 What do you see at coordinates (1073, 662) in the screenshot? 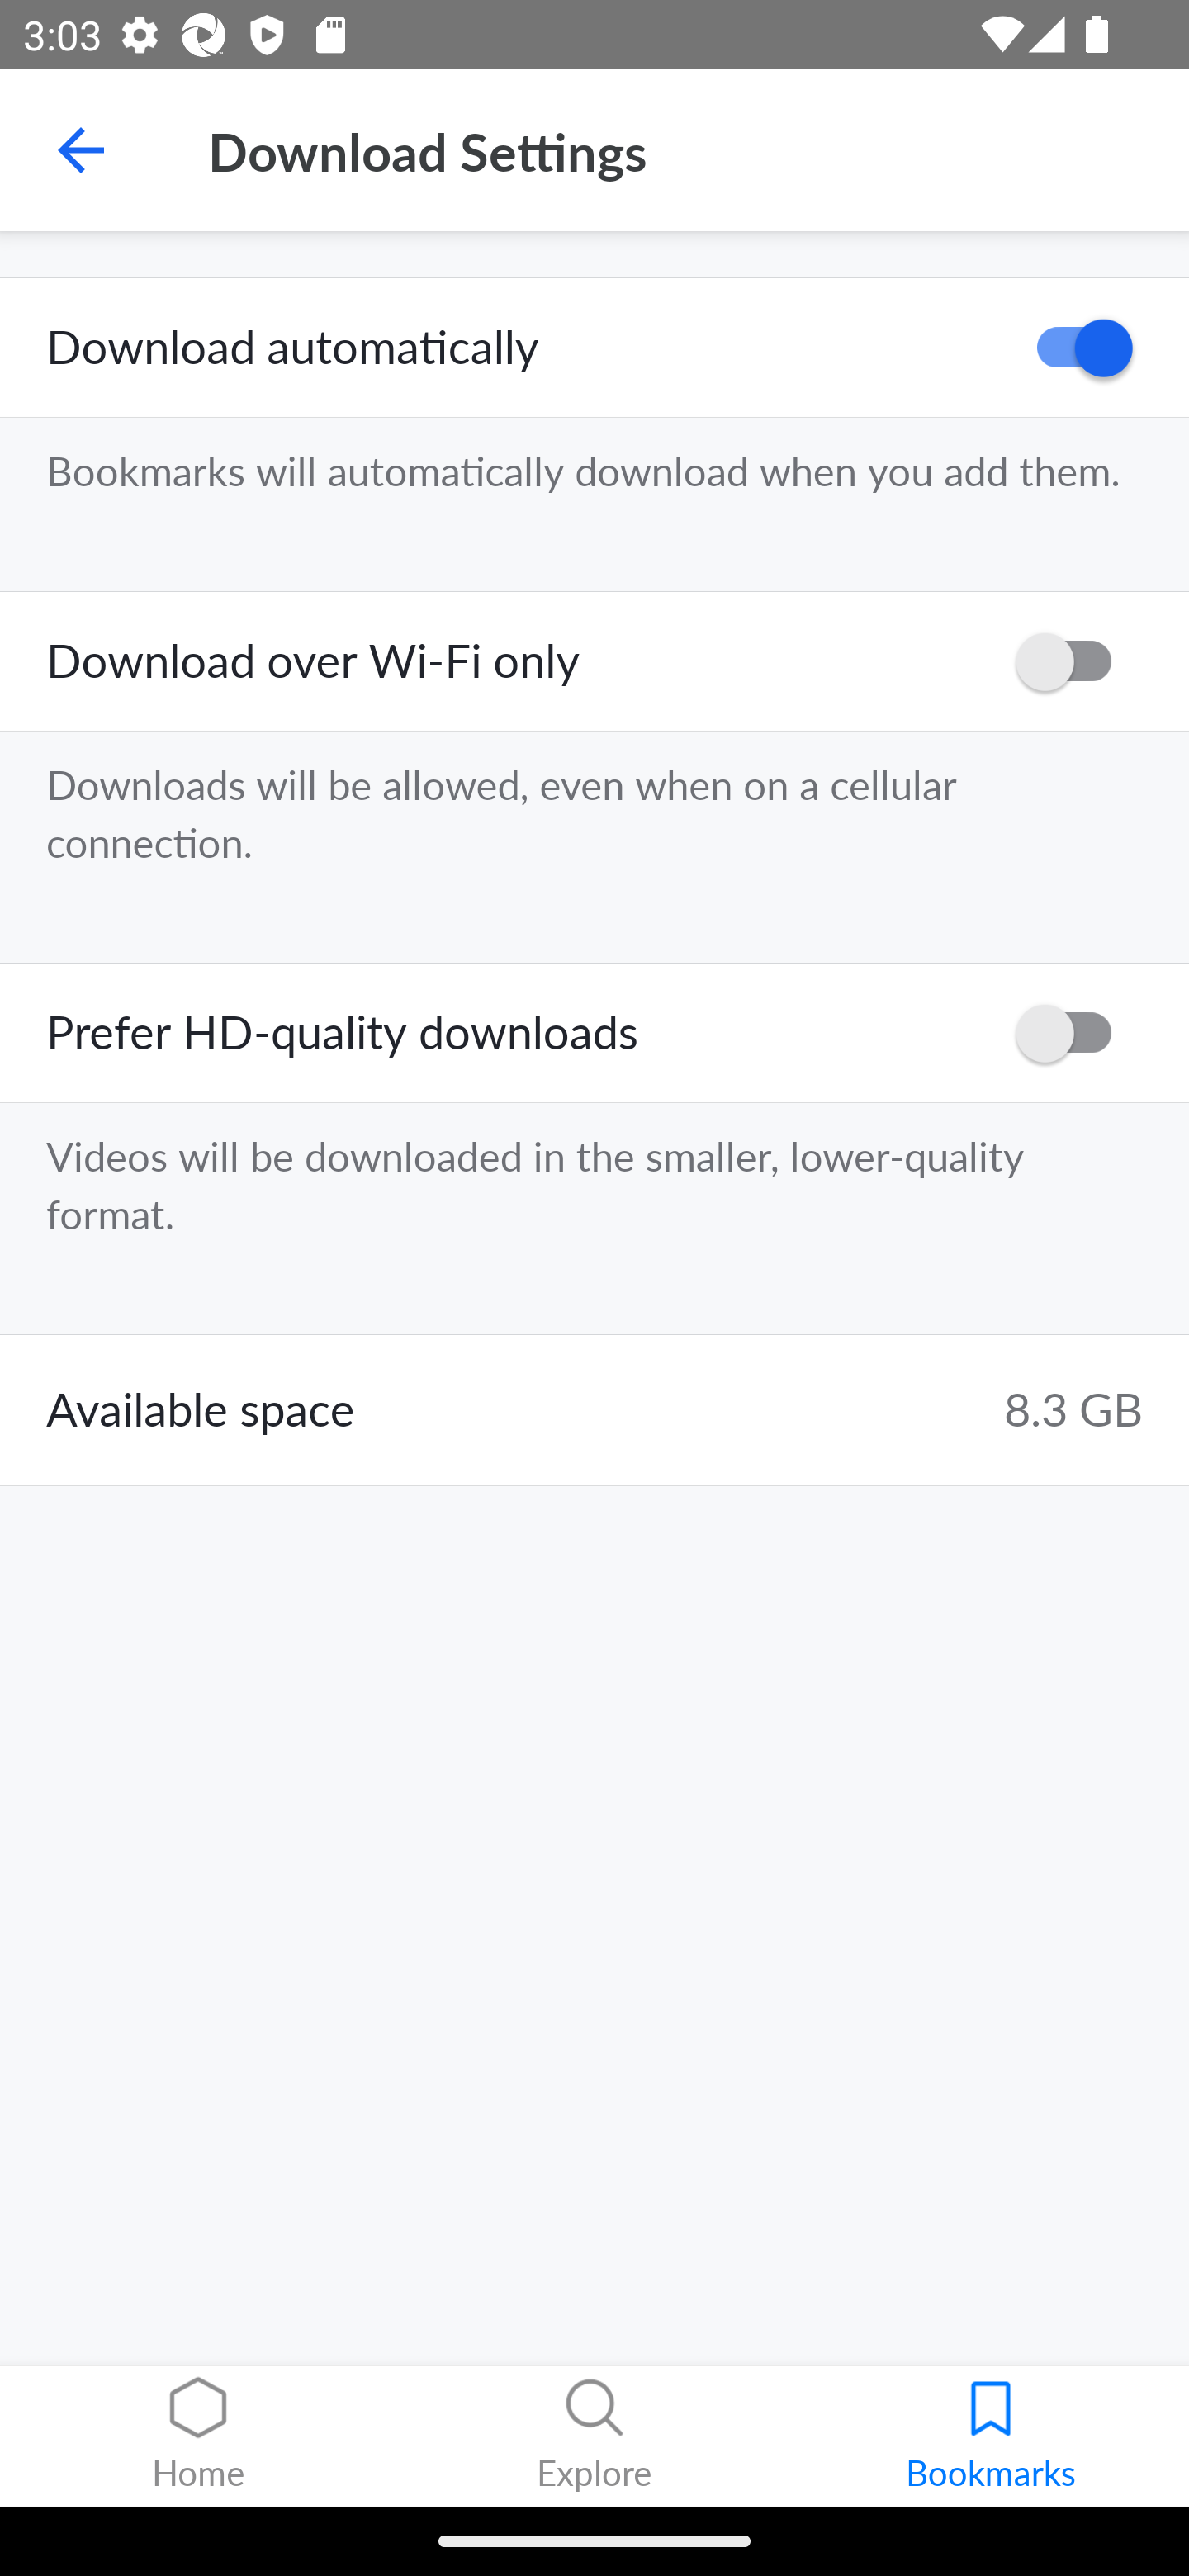
I see `OFF` at bounding box center [1073, 662].